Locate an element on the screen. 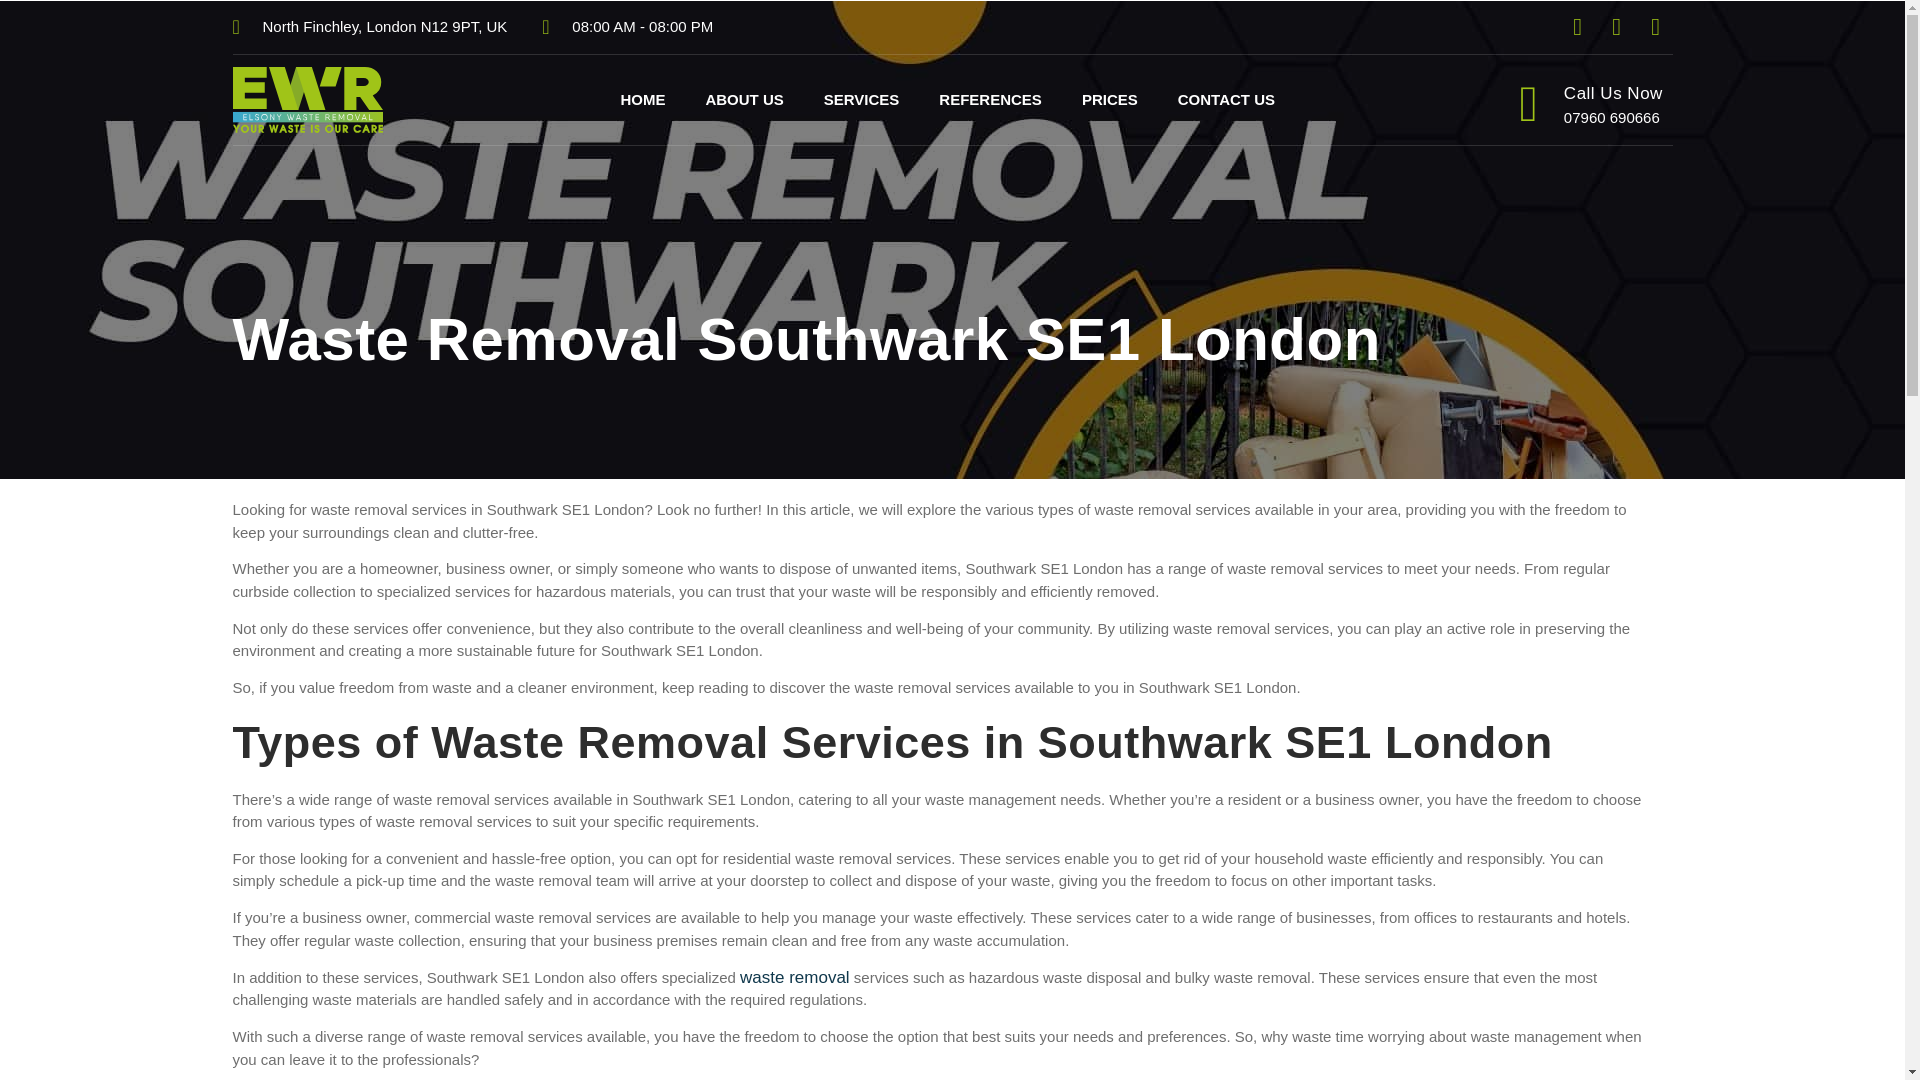  North Finchley, London N12 9PT, UK is located at coordinates (369, 27).